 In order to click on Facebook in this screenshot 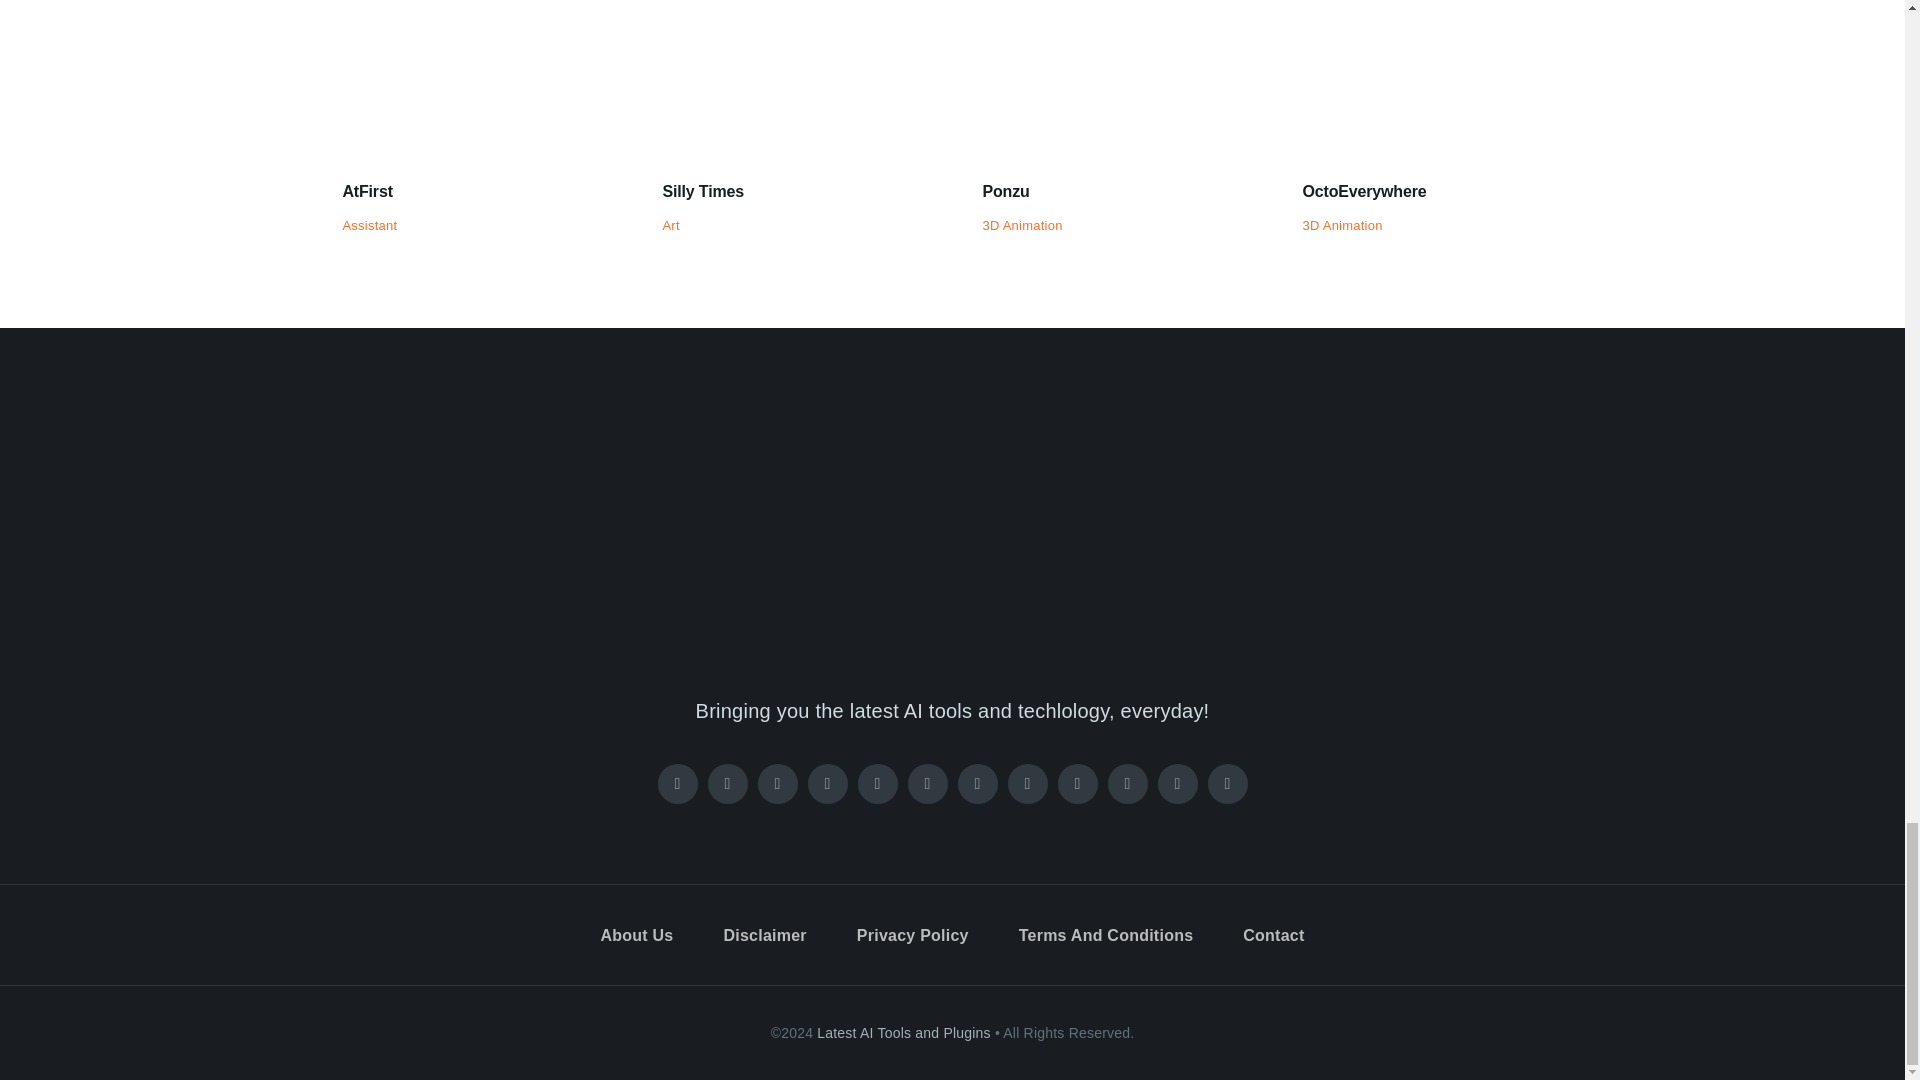, I will do `click(678, 783)`.